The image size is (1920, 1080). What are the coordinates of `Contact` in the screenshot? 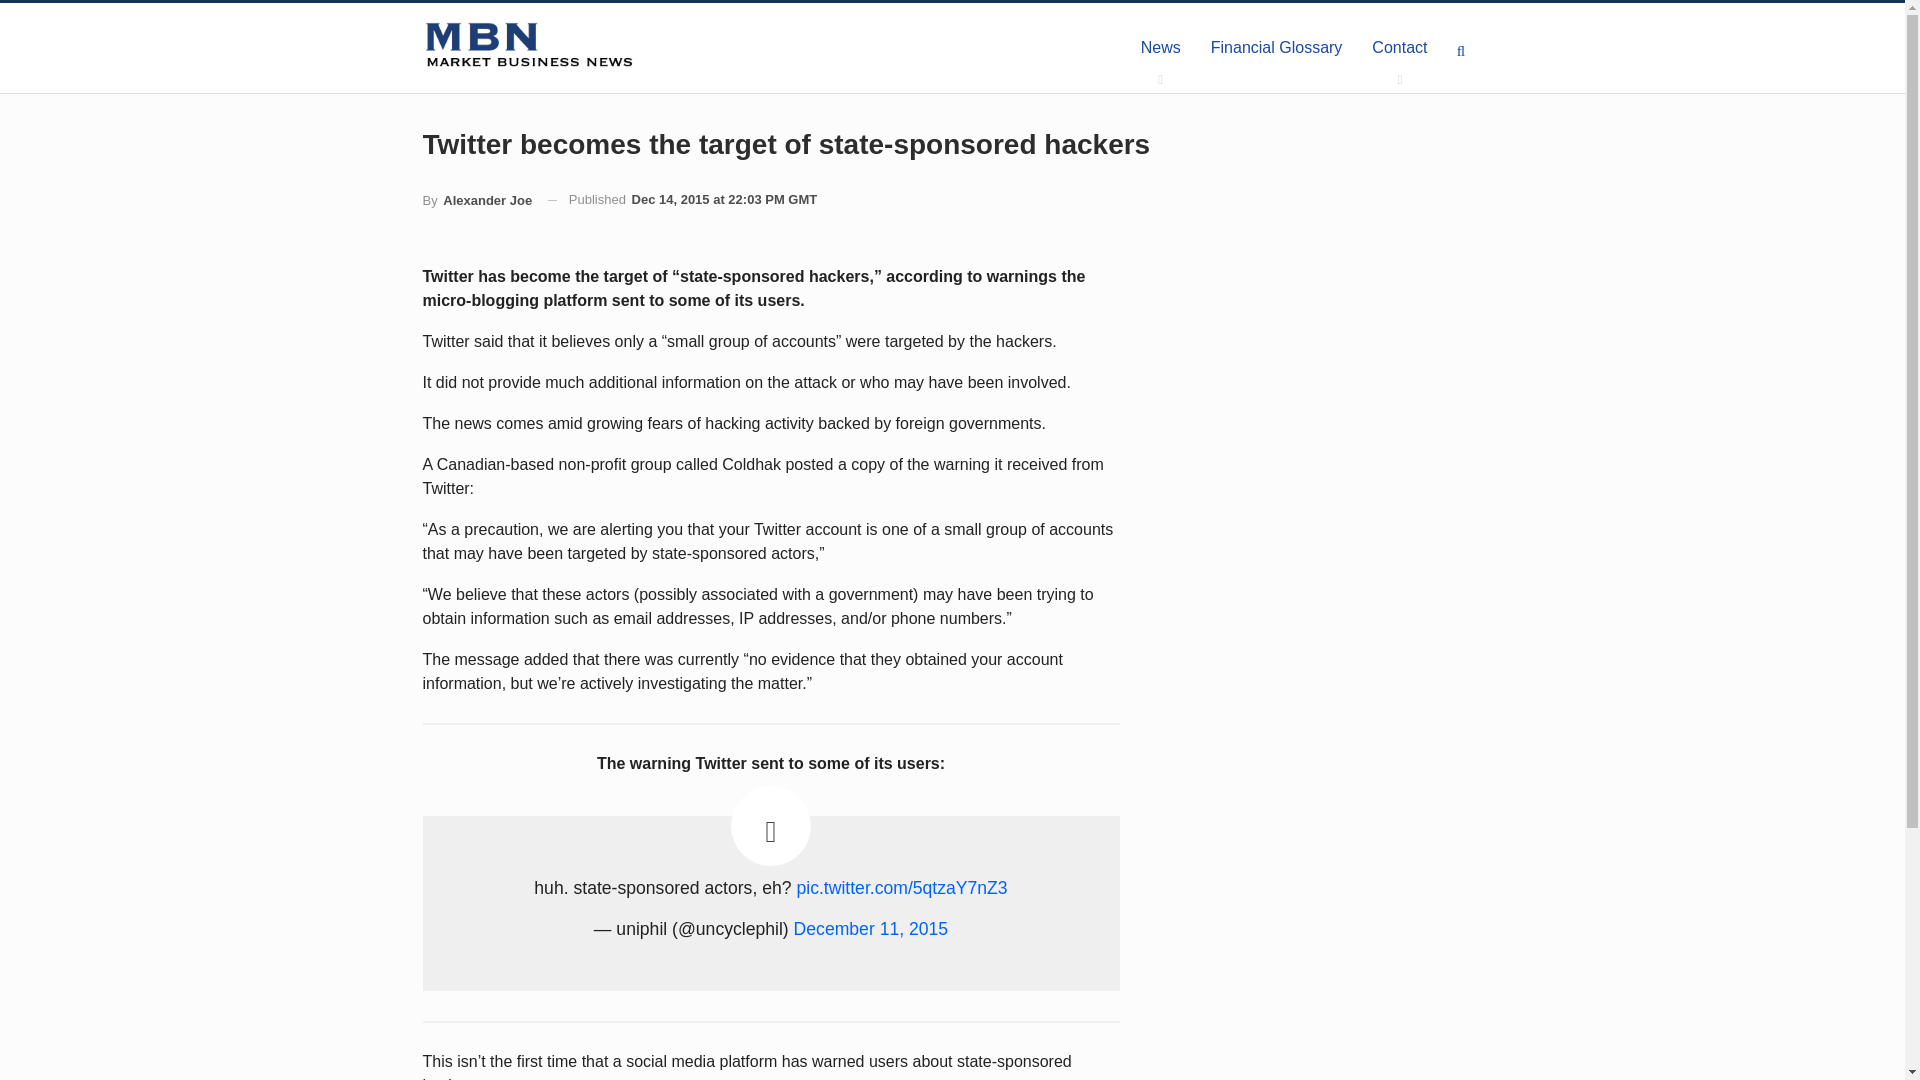 It's located at (1399, 48).